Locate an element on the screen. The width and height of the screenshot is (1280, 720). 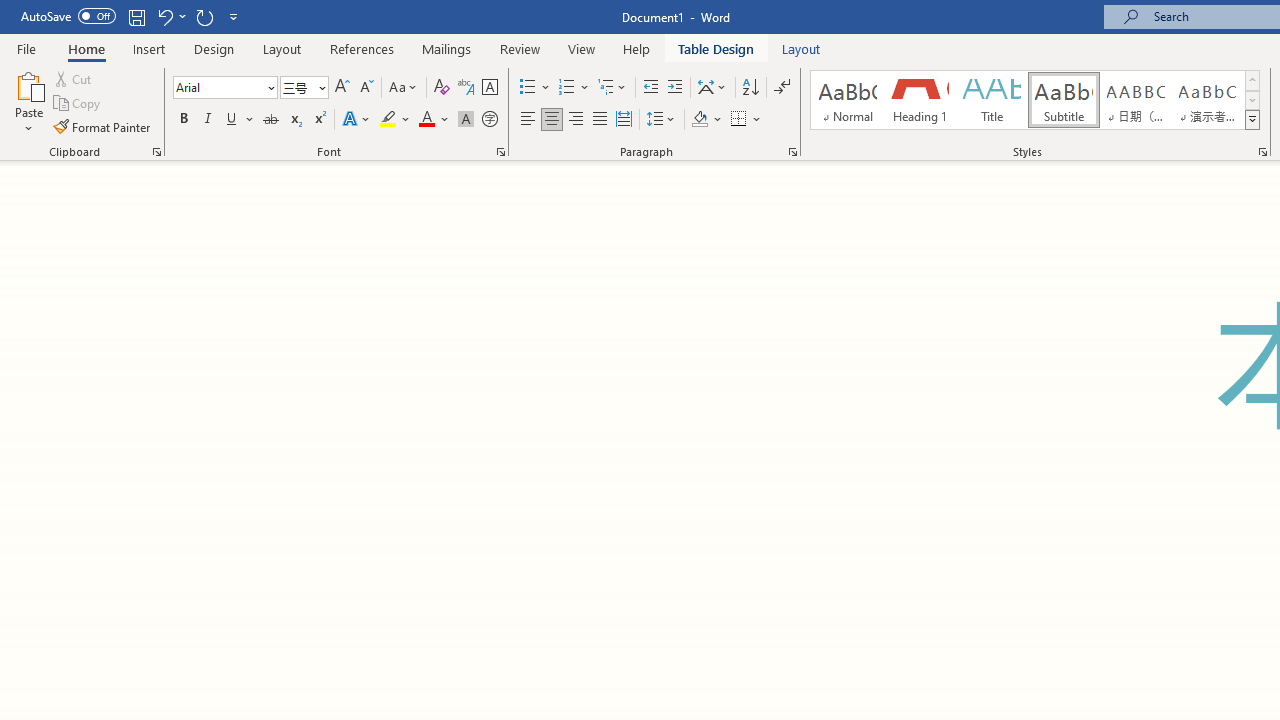
Row Down is located at coordinates (1252, 100).